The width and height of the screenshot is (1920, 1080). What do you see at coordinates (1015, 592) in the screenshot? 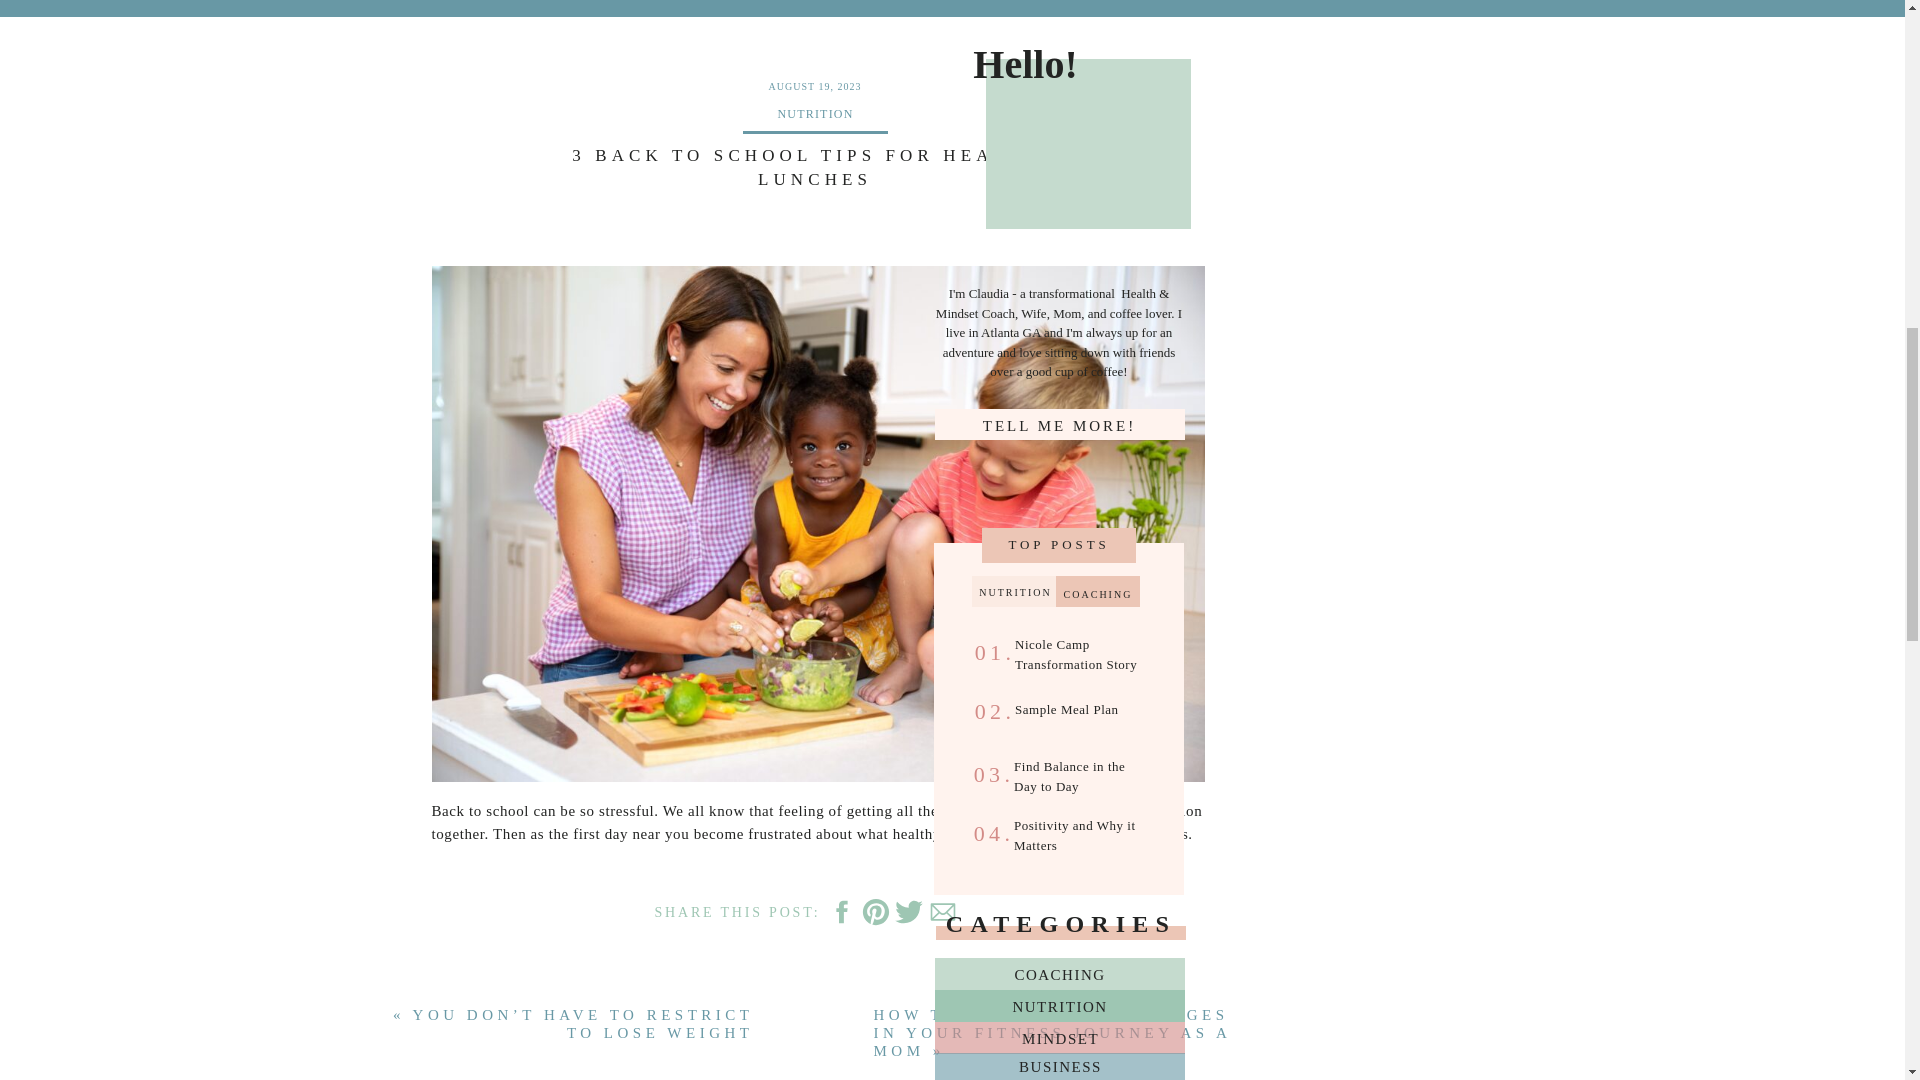
I see `NUTRITION` at bounding box center [1015, 592].